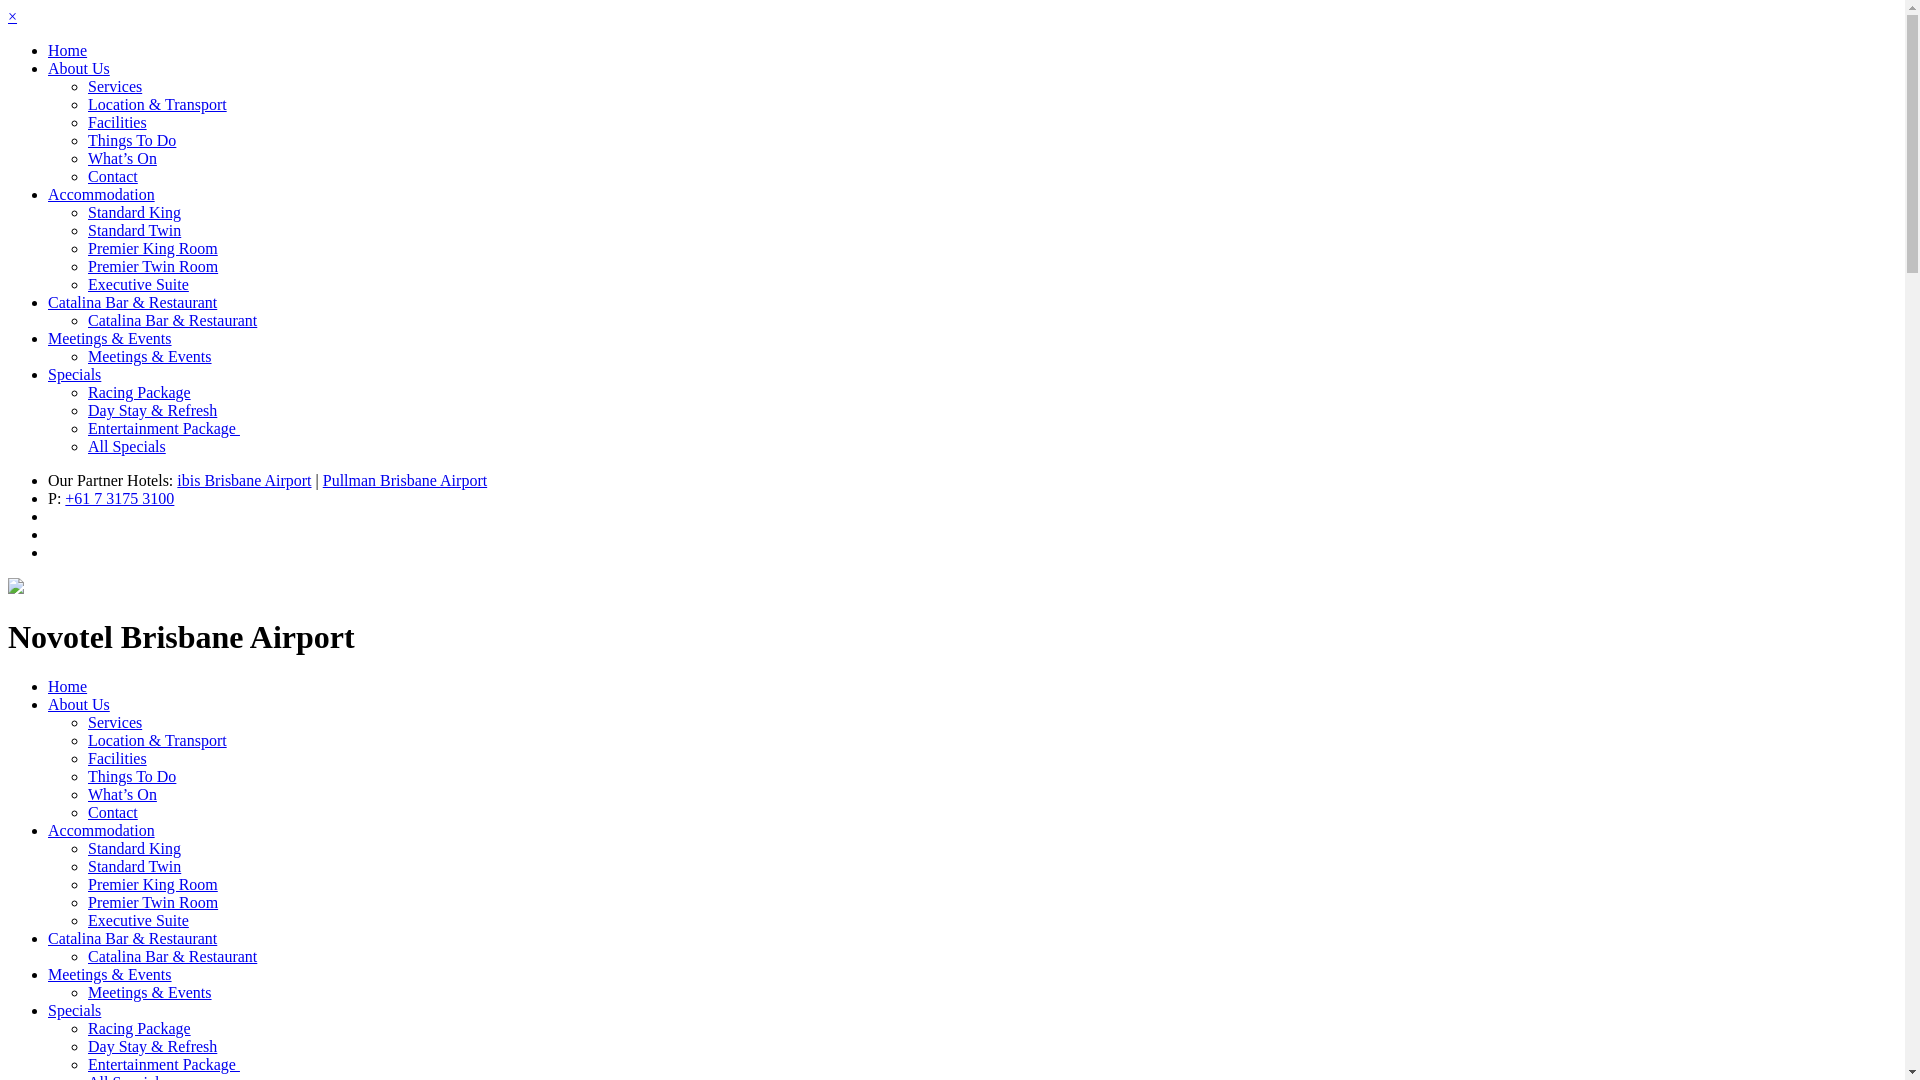  What do you see at coordinates (150, 992) in the screenshot?
I see `Meetings & Events` at bounding box center [150, 992].